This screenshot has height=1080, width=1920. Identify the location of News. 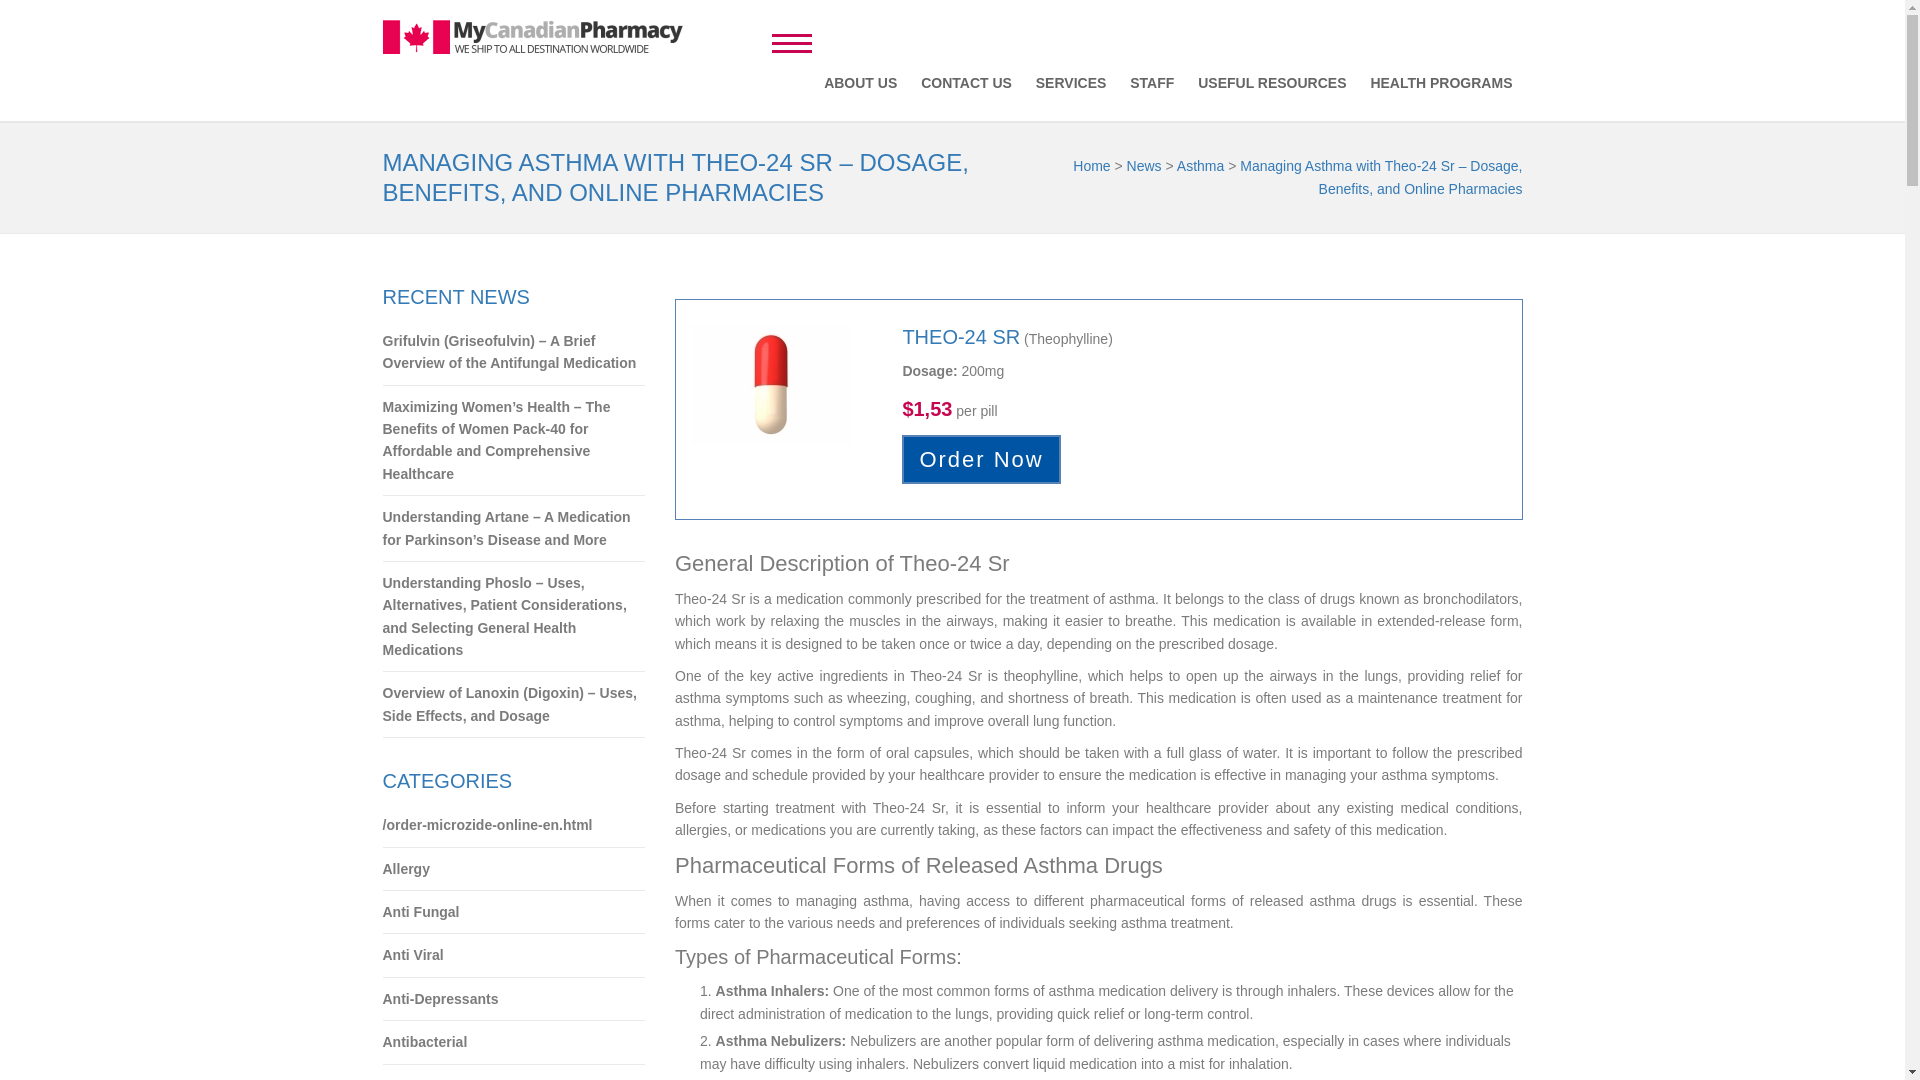
(1144, 165).